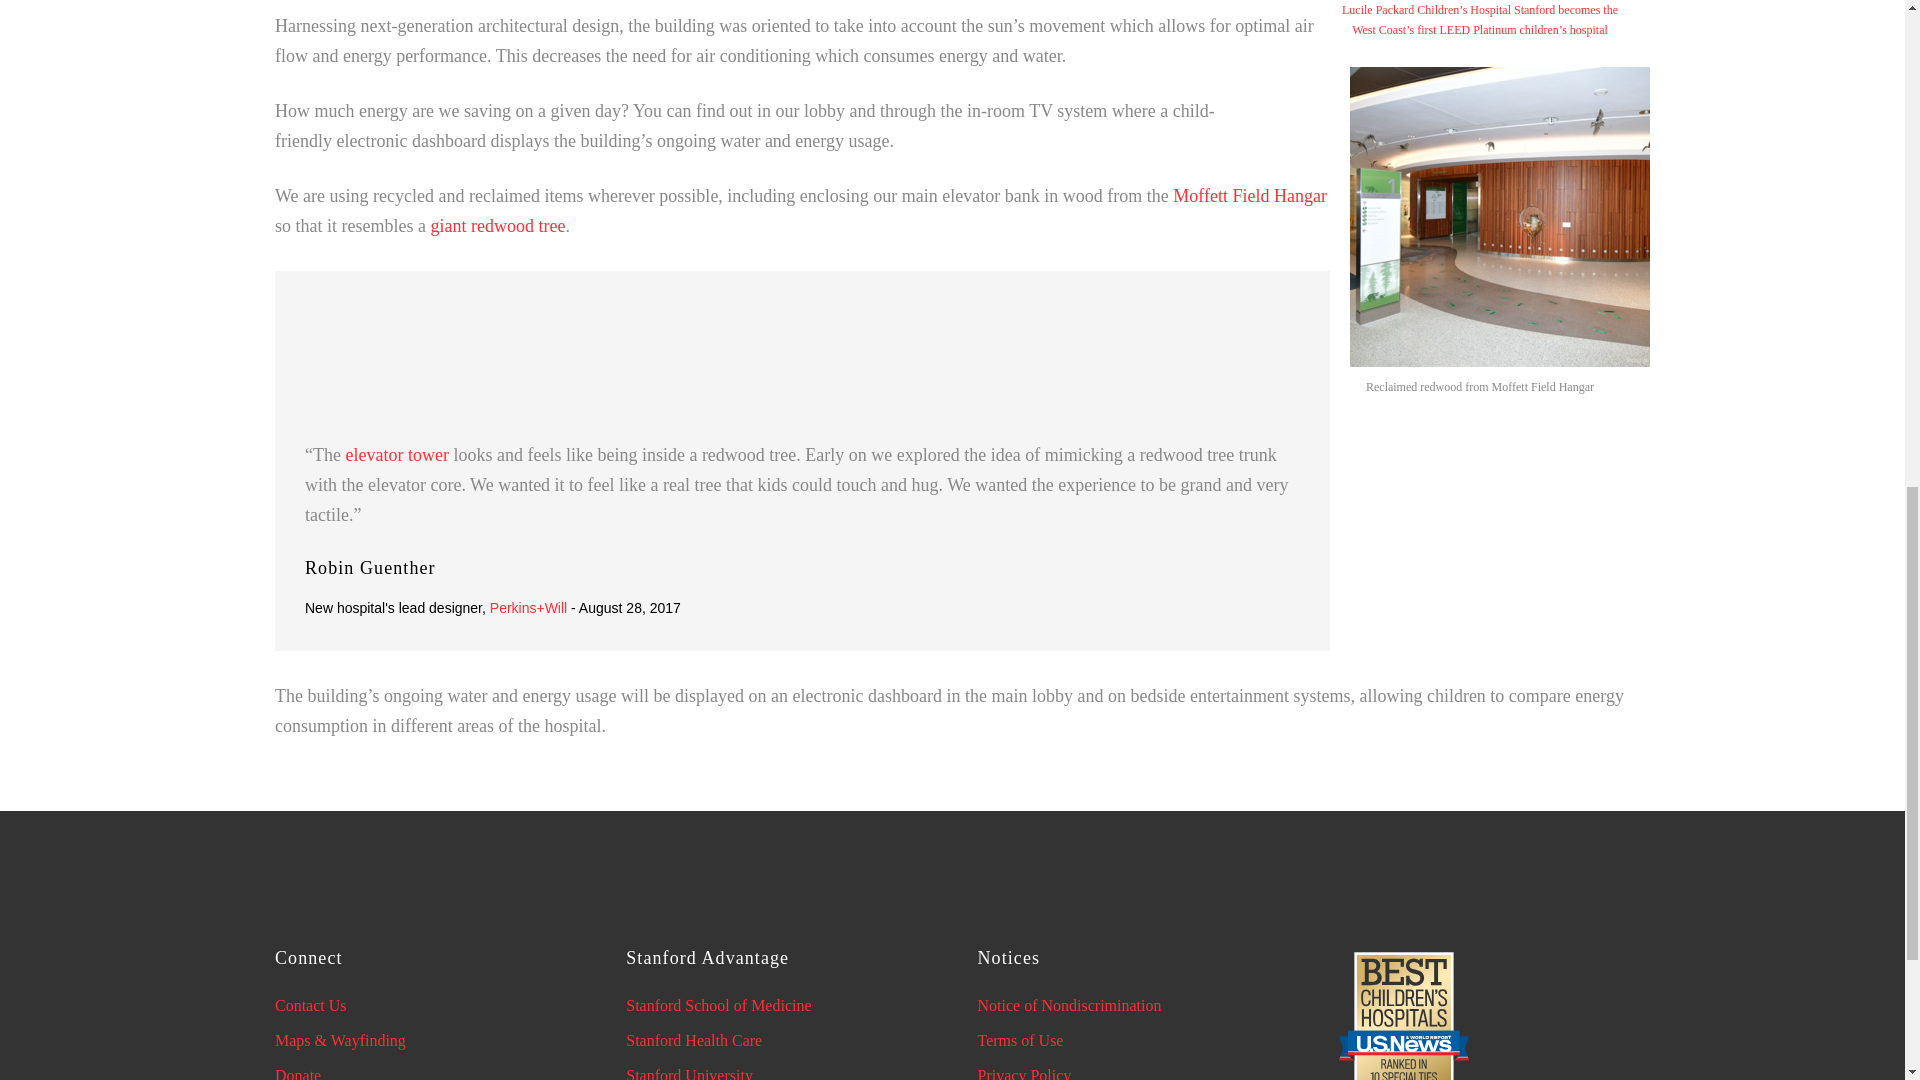 The height and width of the screenshot is (1080, 1920). I want to click on elevator tower, so click(396, 454).